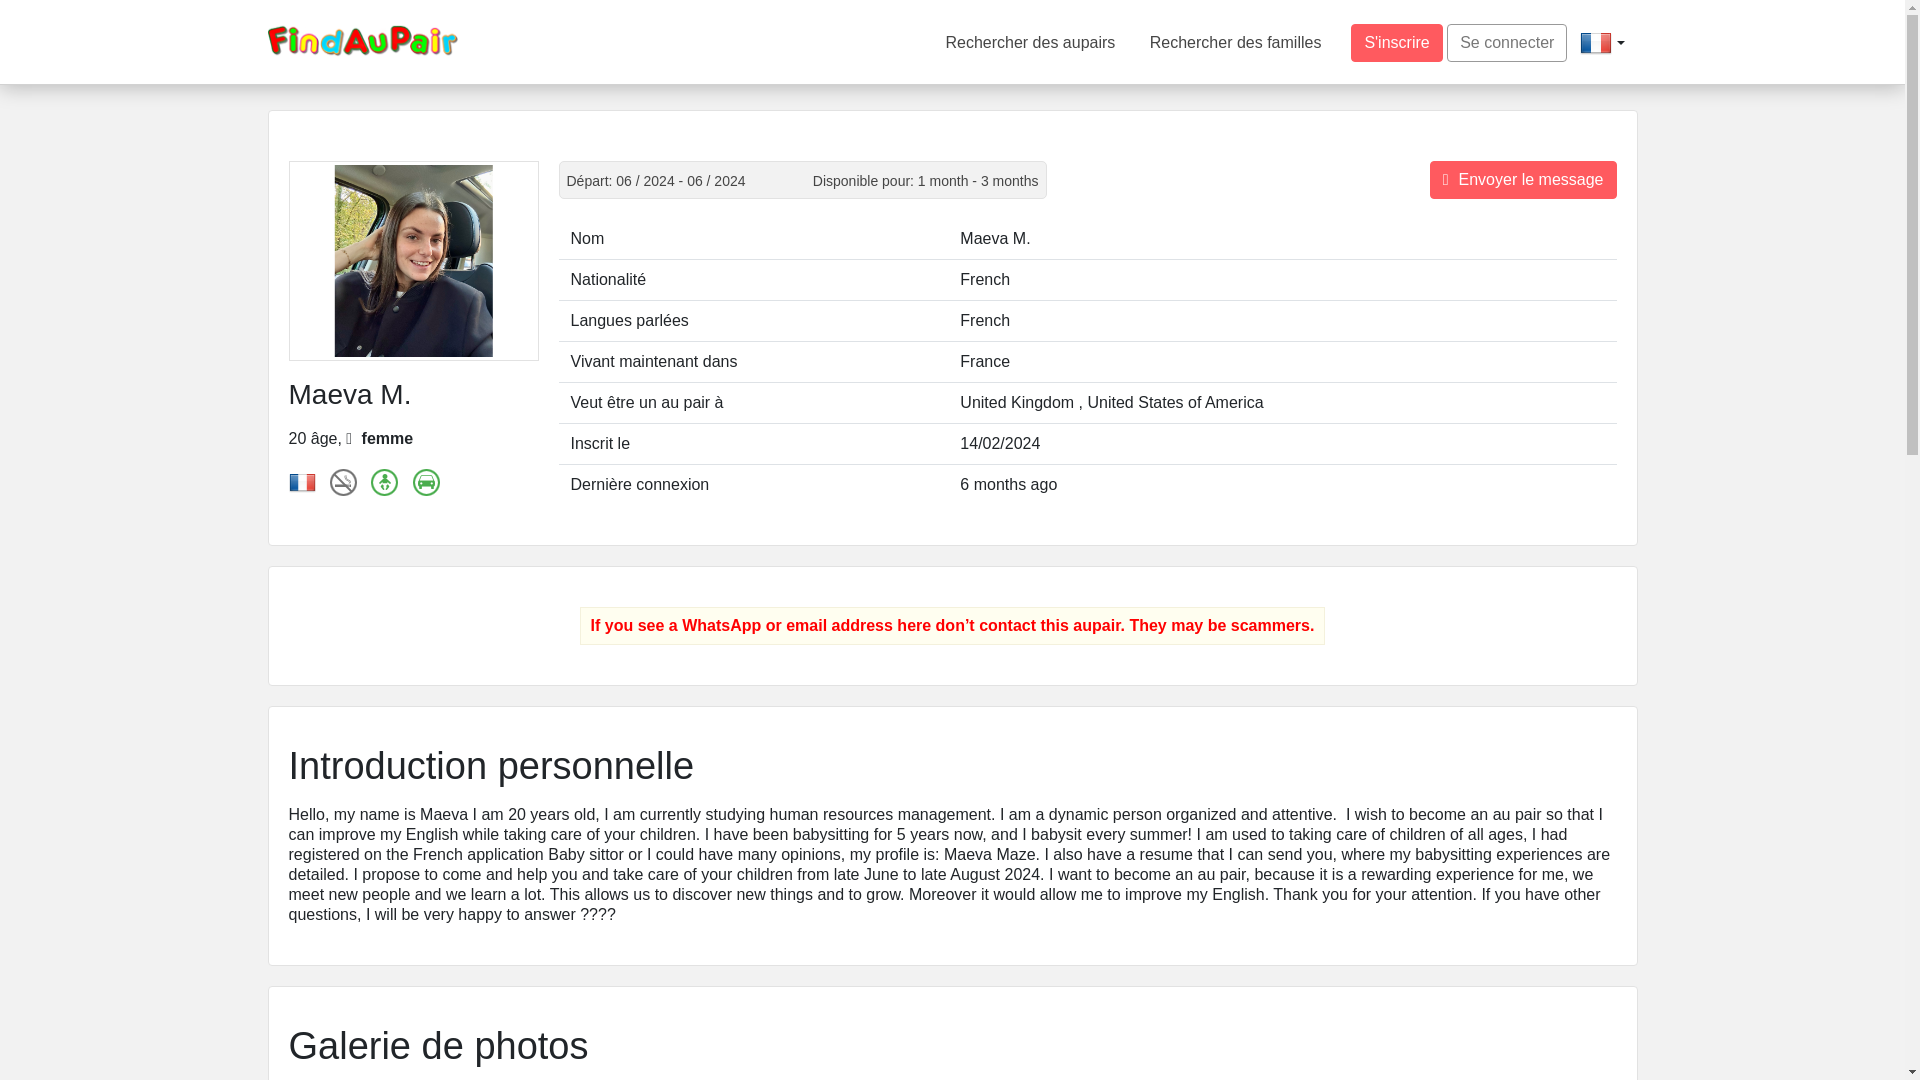 The image size is (1920, 1080). Describe the element at coordinates (1236, 42) in the screenshot. I see `Rechercher des familles` at that location.